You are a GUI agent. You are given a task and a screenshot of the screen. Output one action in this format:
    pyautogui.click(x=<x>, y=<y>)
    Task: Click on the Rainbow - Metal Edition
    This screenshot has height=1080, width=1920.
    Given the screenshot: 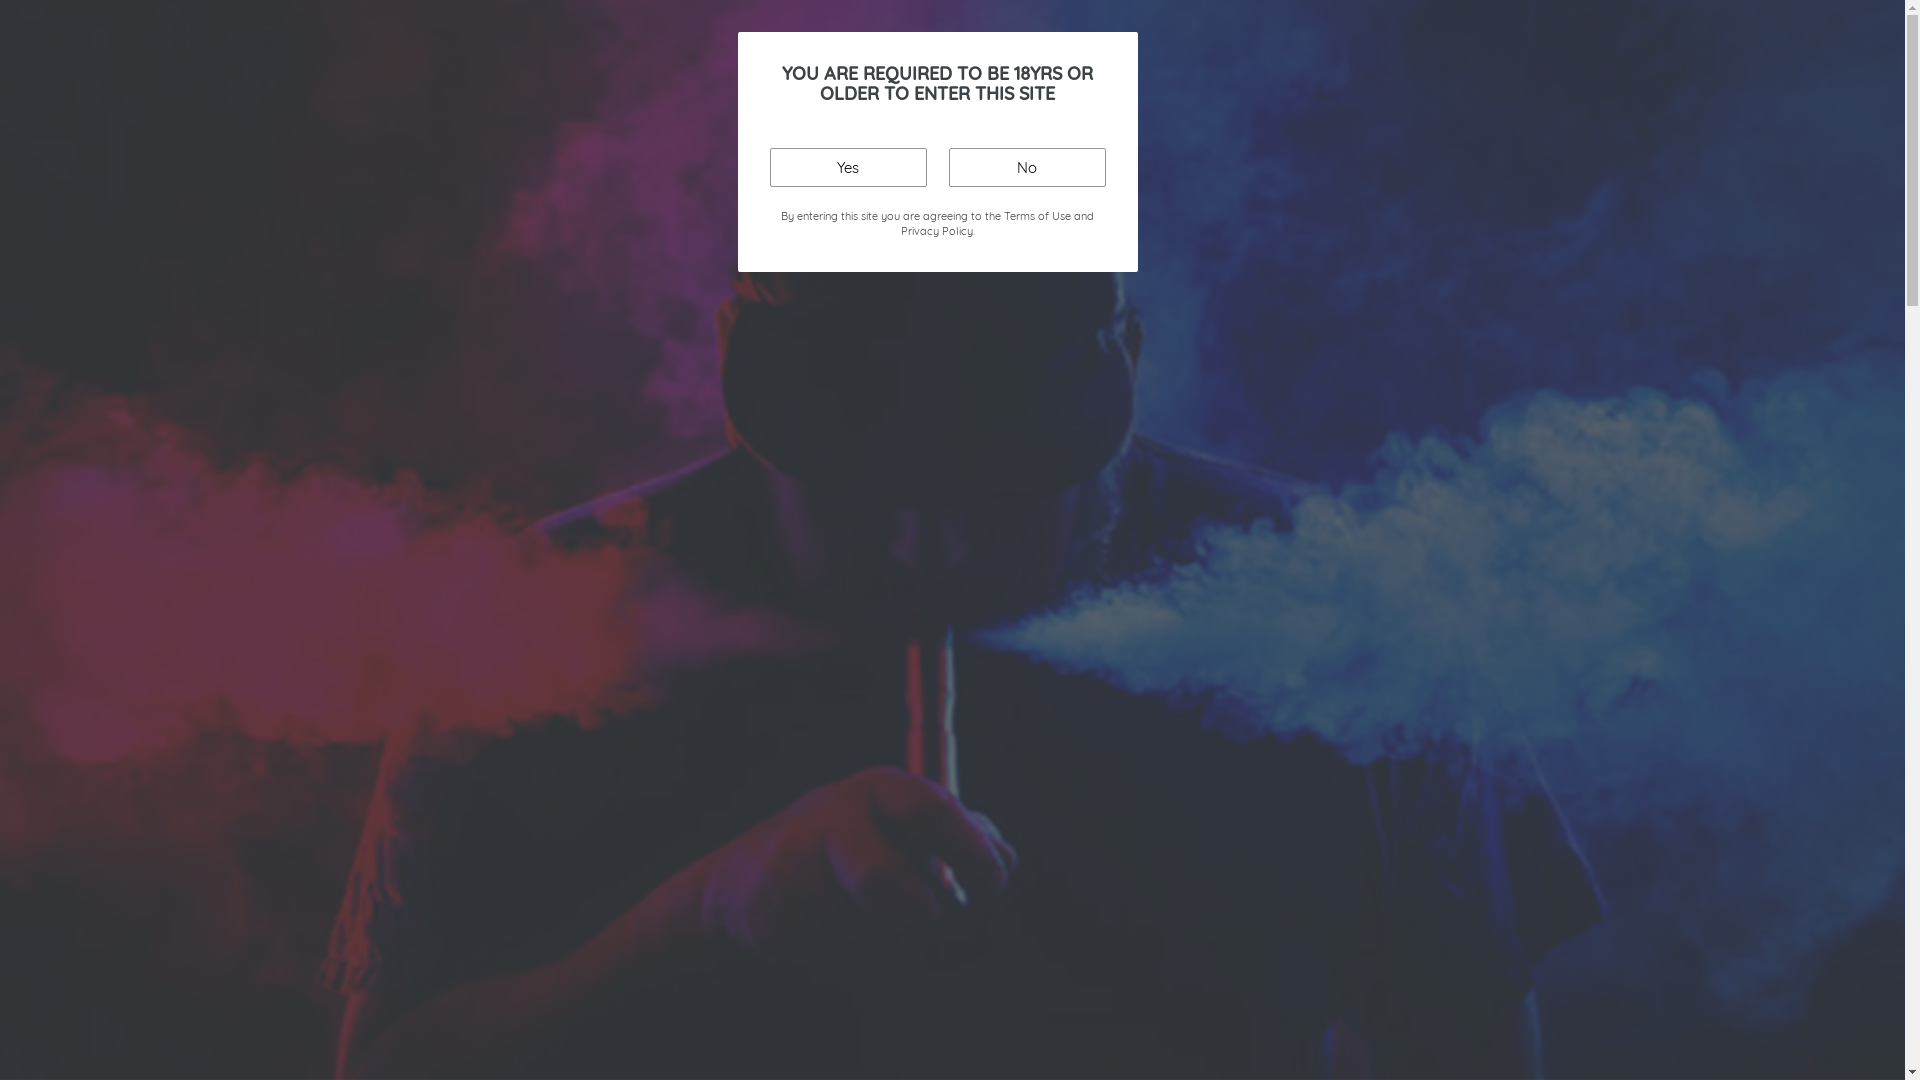 What is the action you would take?
    pyautogui.click(x=1412, y=264)
    